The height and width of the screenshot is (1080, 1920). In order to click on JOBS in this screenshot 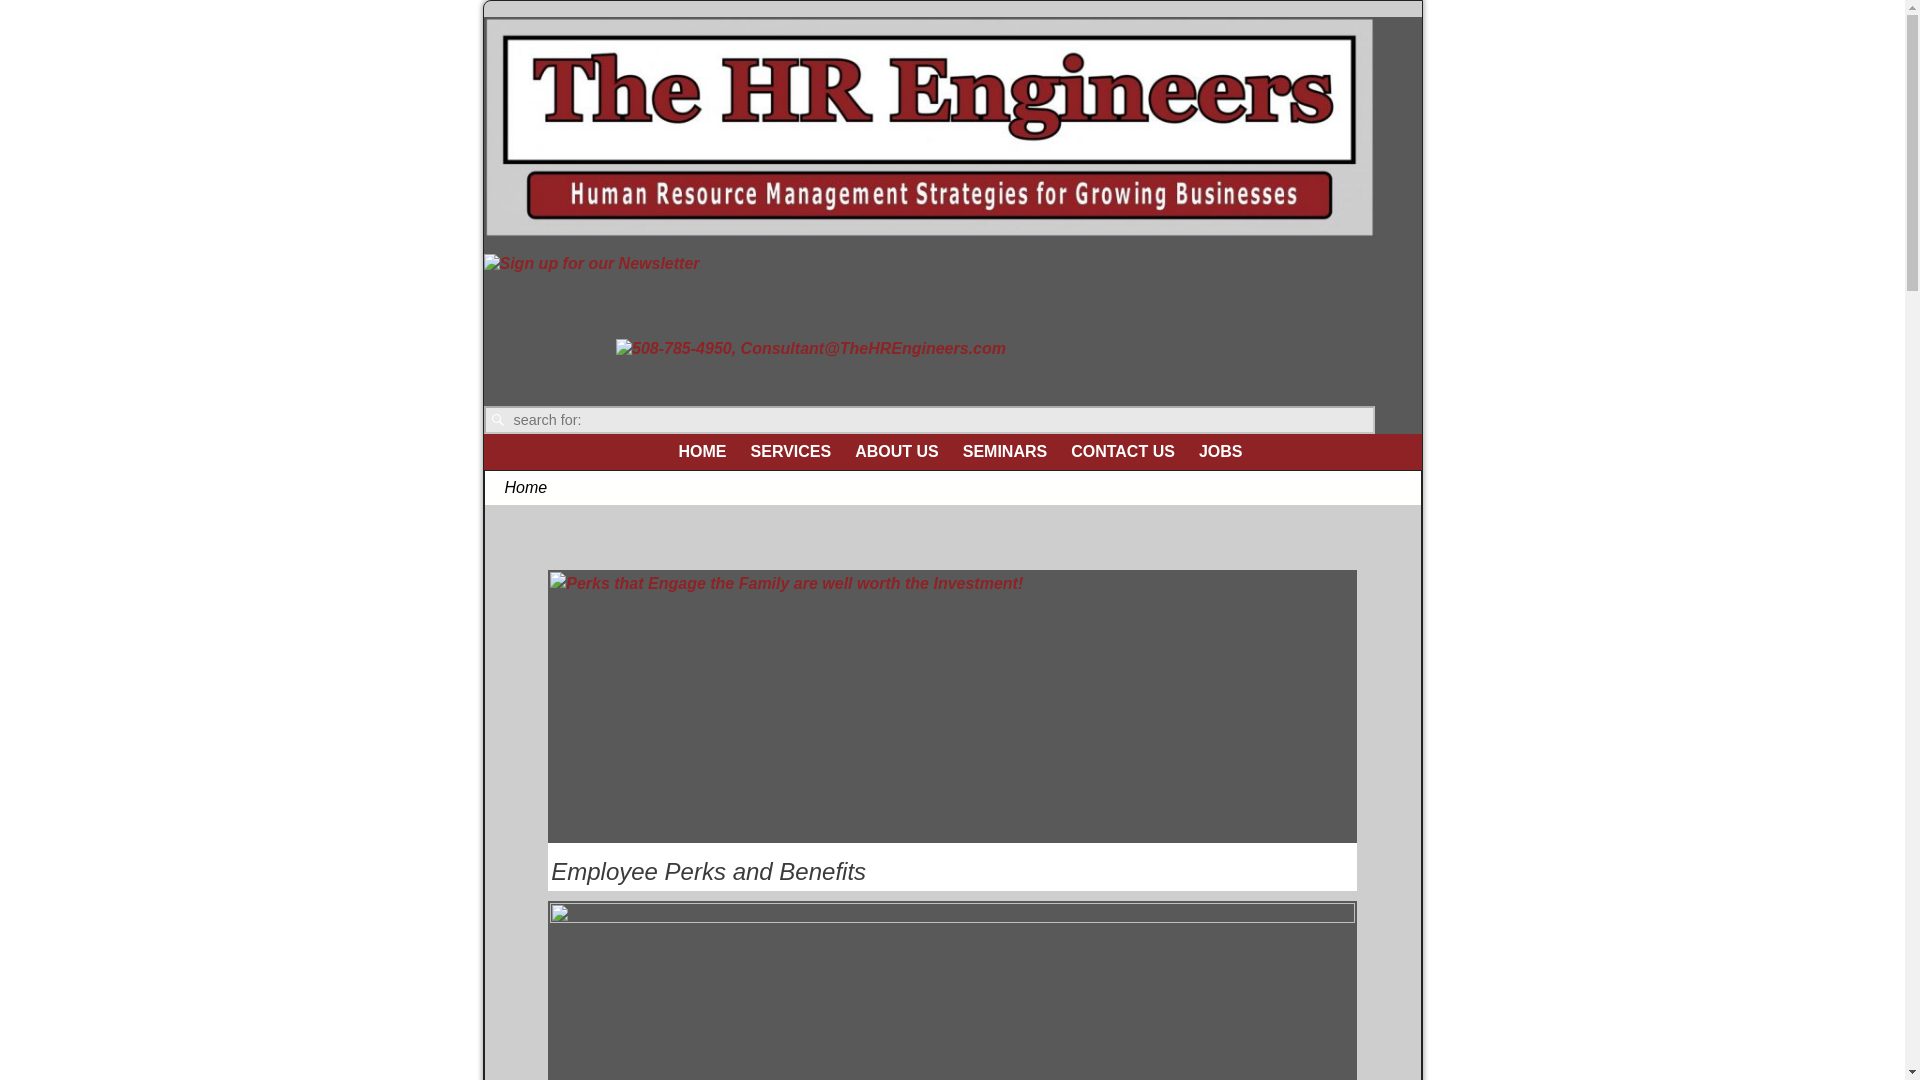, I will do `click(1220, 451)`.